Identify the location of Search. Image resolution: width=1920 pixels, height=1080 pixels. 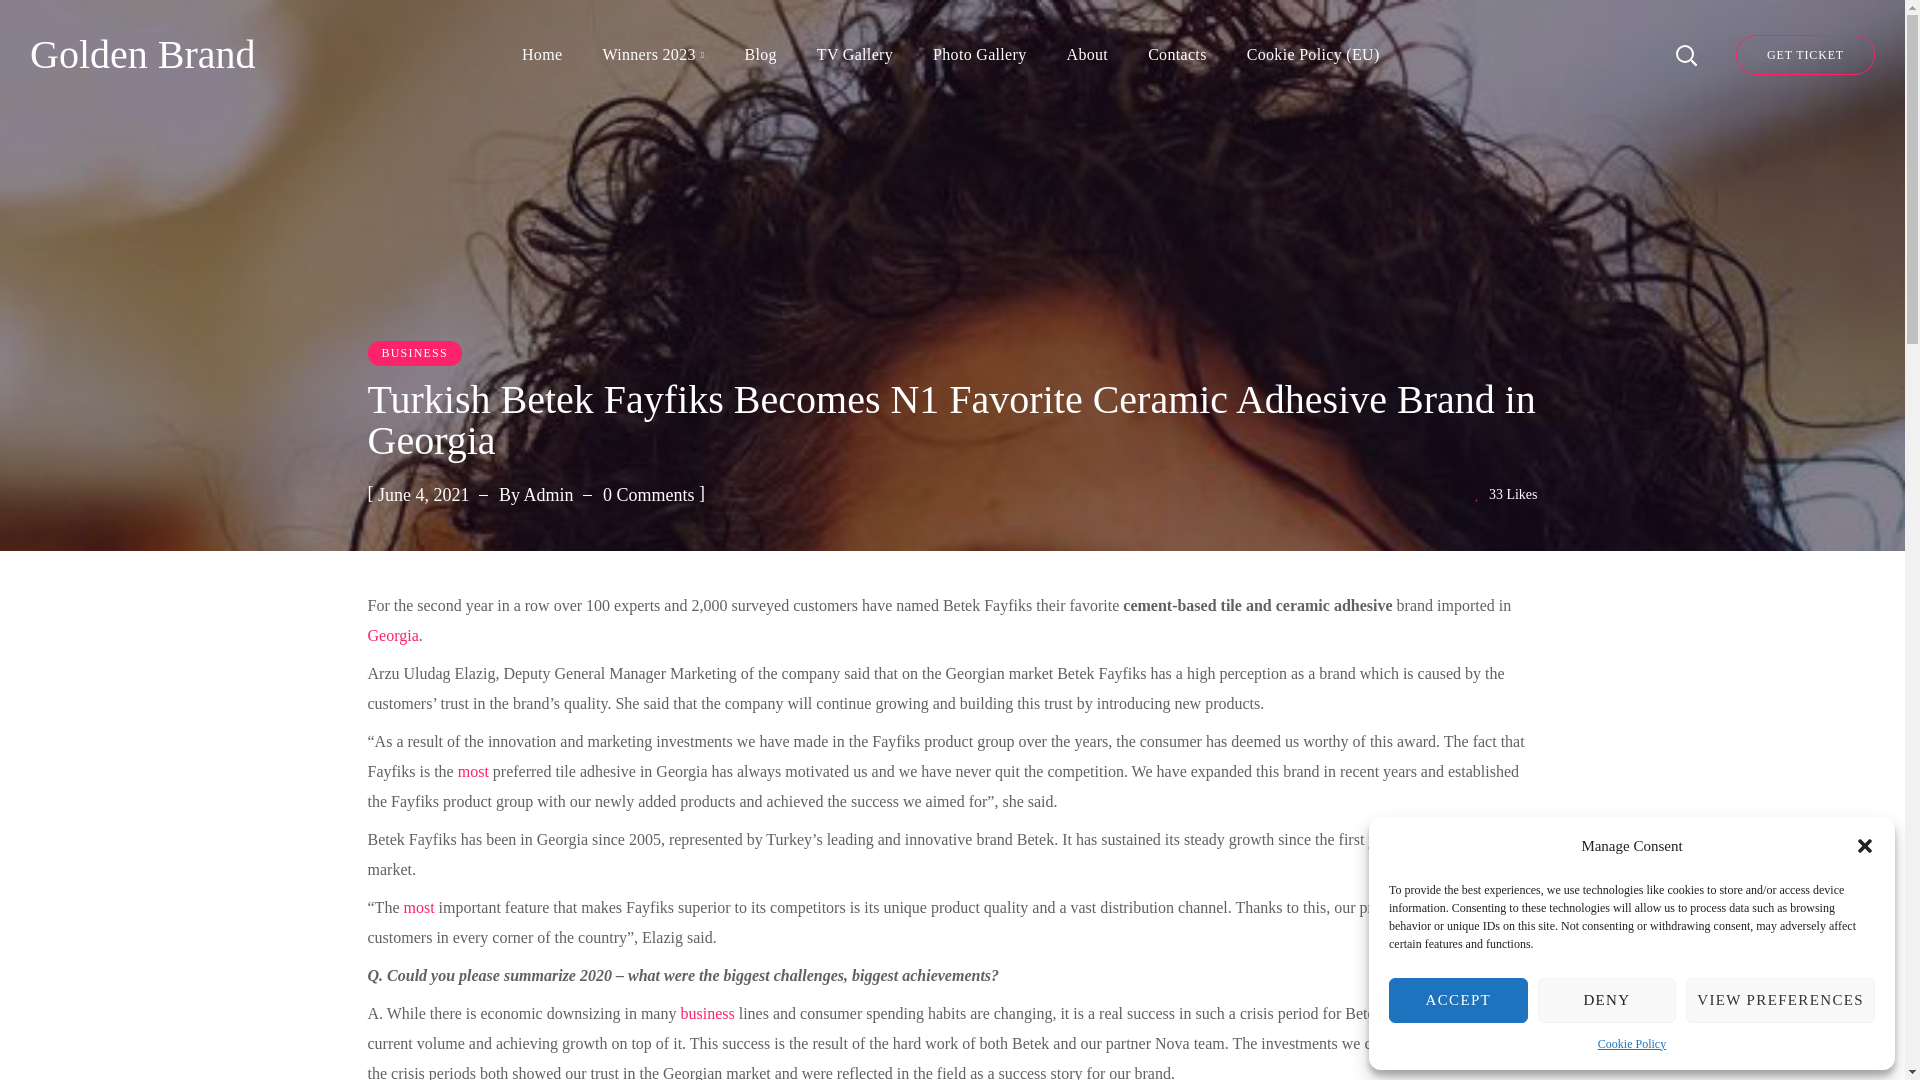
(1633, 50).